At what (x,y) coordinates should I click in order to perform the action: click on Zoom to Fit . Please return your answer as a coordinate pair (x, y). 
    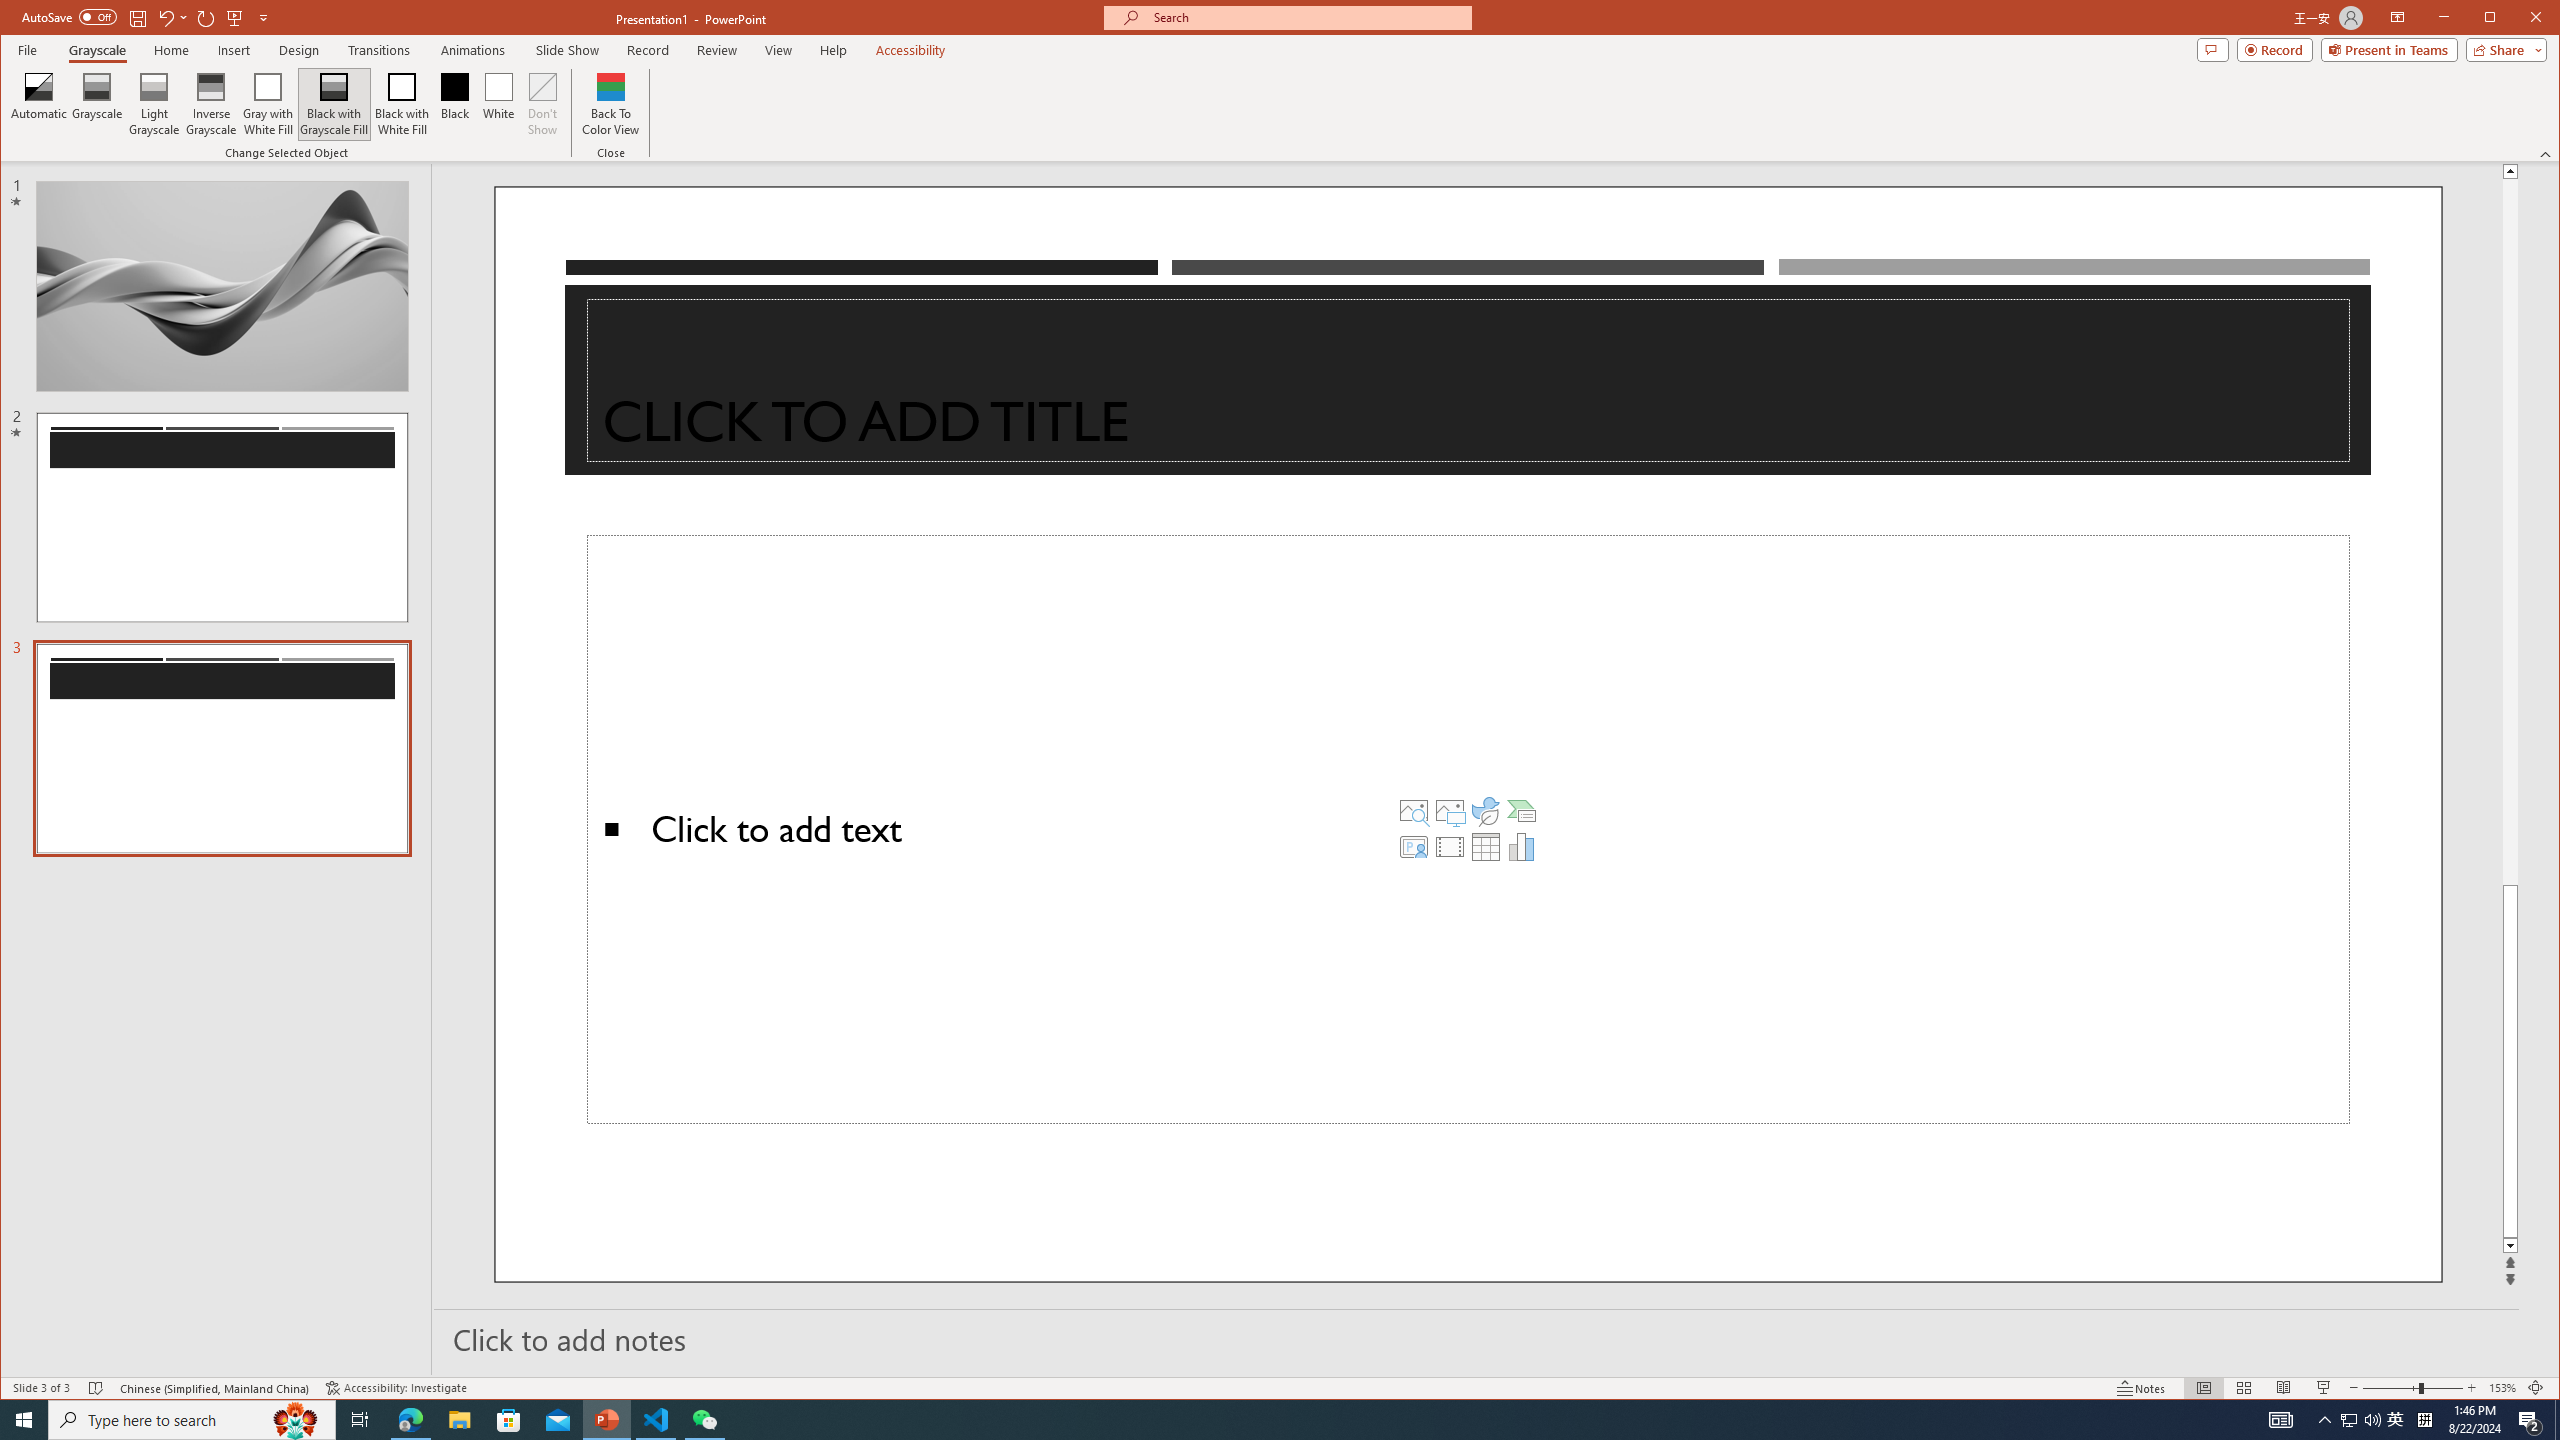
    Looking at the image, I should click on (2536, 1388).